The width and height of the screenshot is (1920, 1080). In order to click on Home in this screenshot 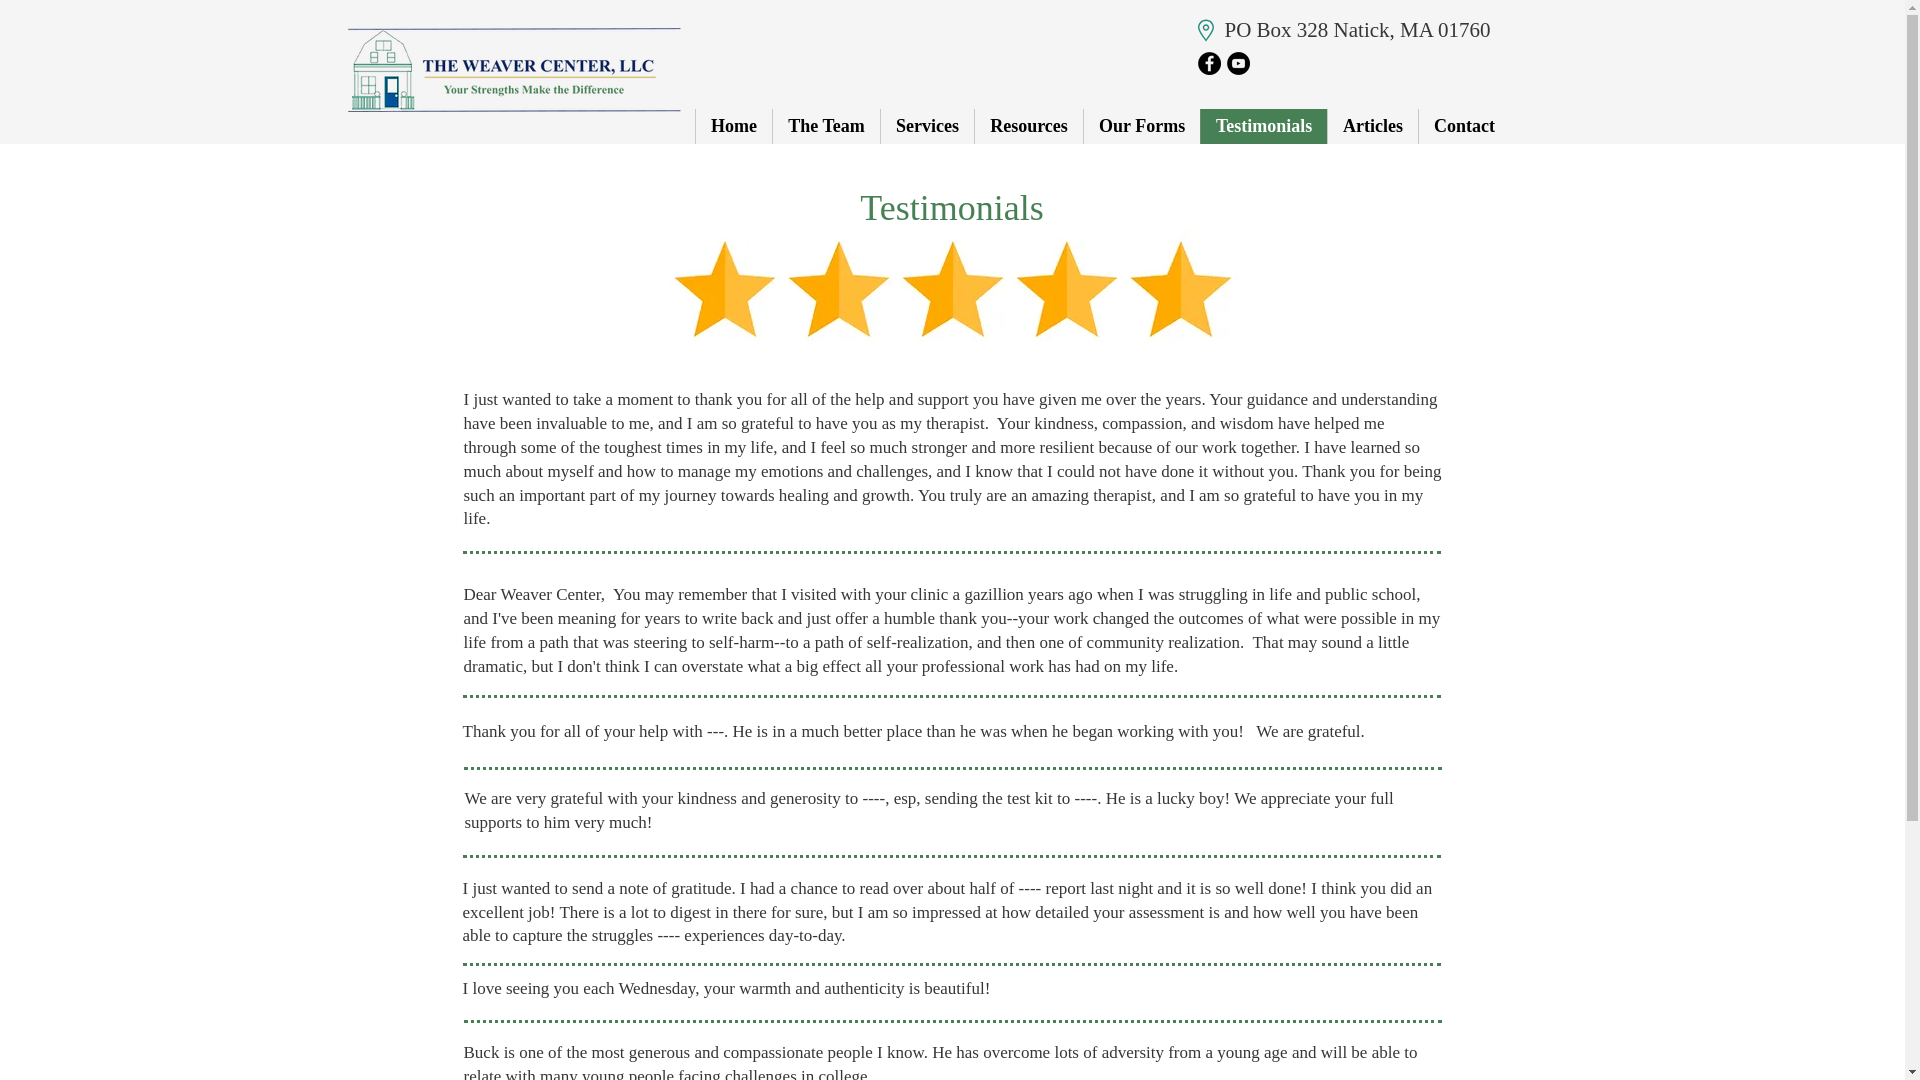, I will do `click(733, 126)`.